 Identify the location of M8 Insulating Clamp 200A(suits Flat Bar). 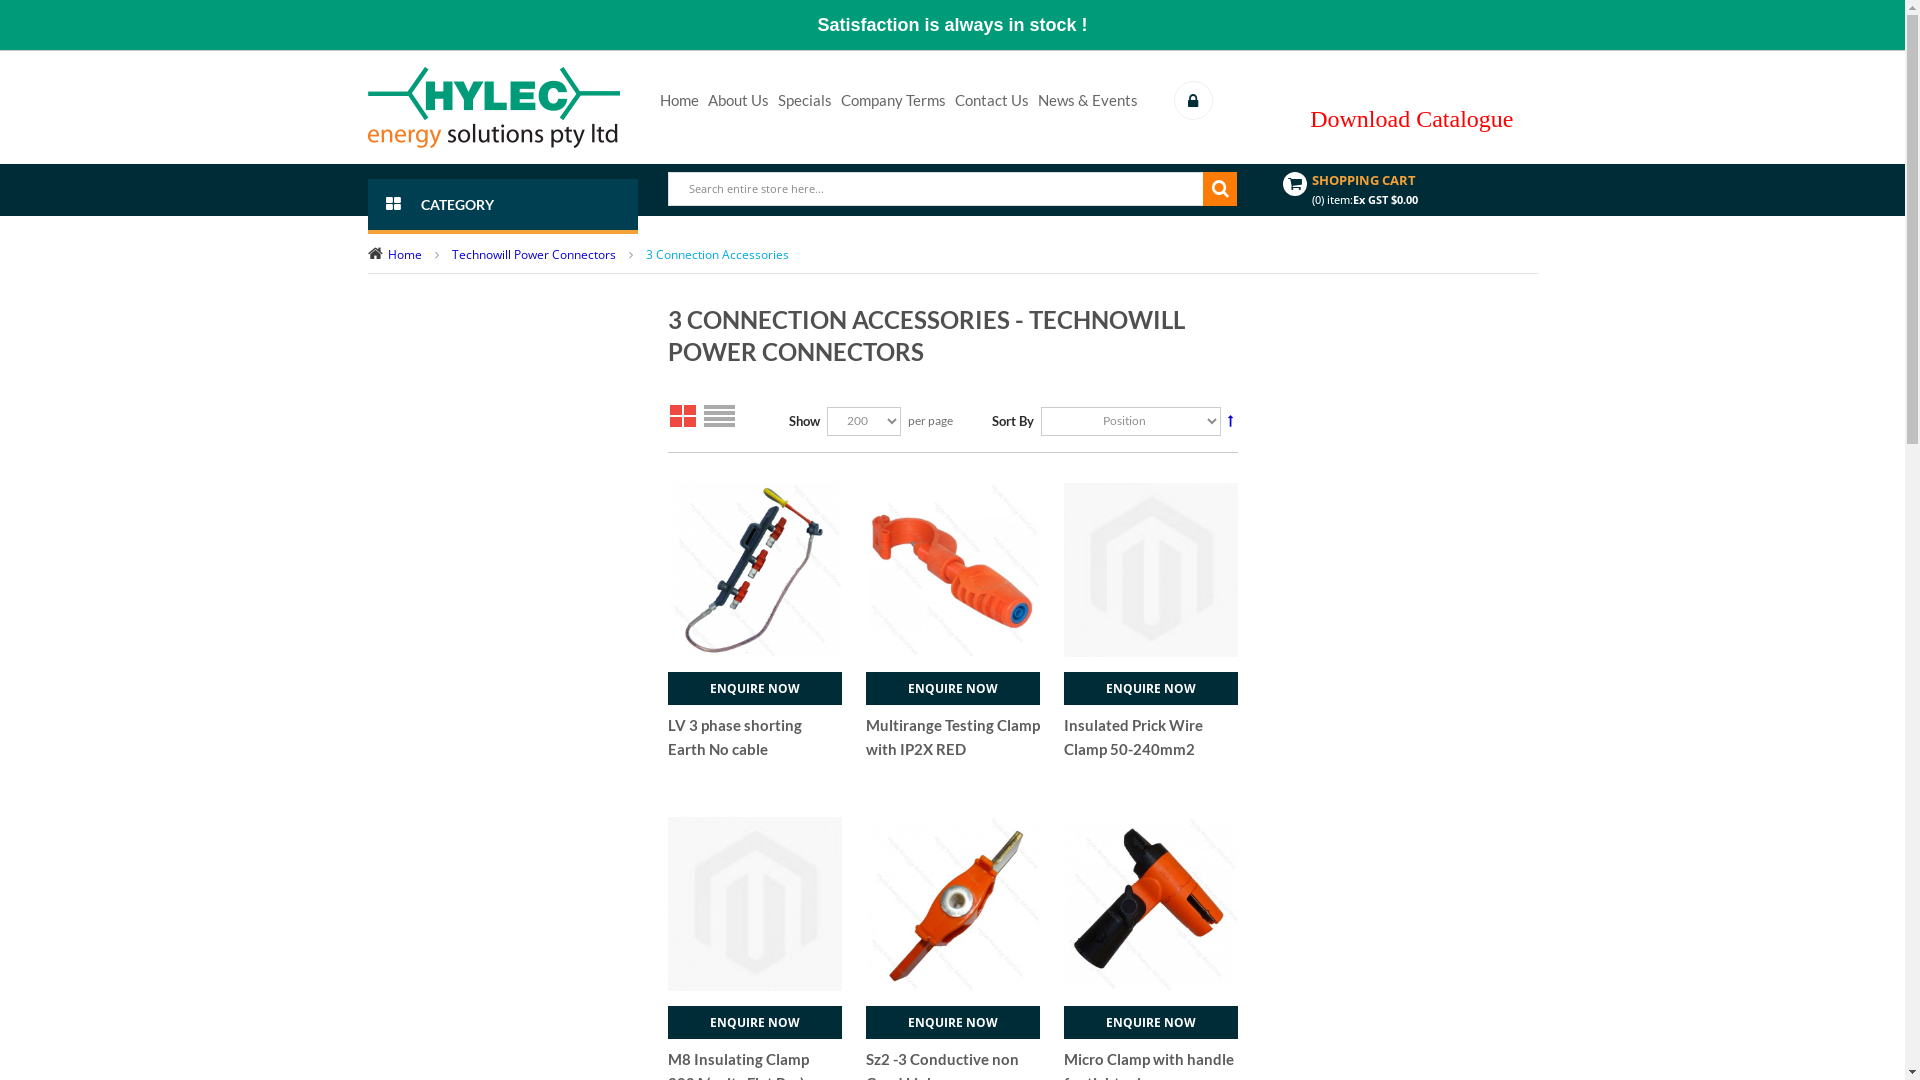
(755, 903).